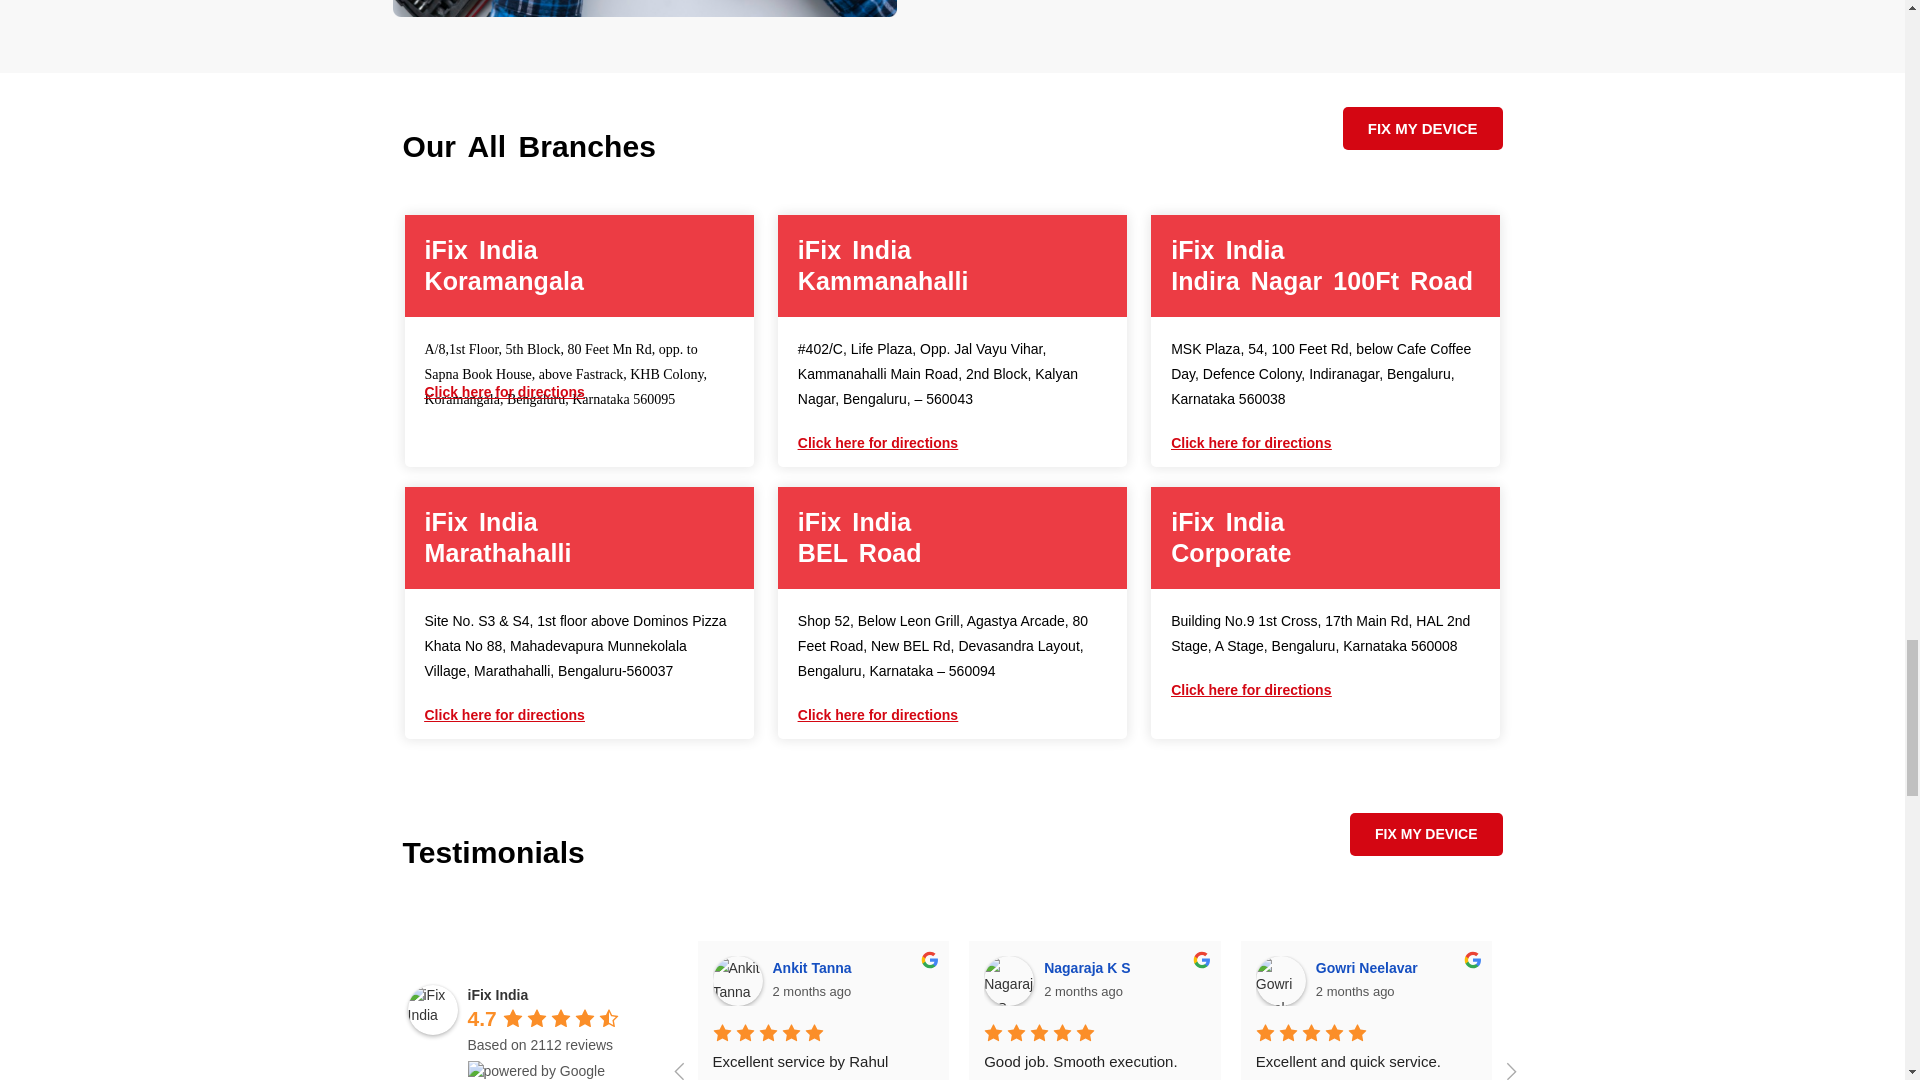  Describe the element at coordinates (504, 391) in the screenshot. I see `Click here for directions` at that location.